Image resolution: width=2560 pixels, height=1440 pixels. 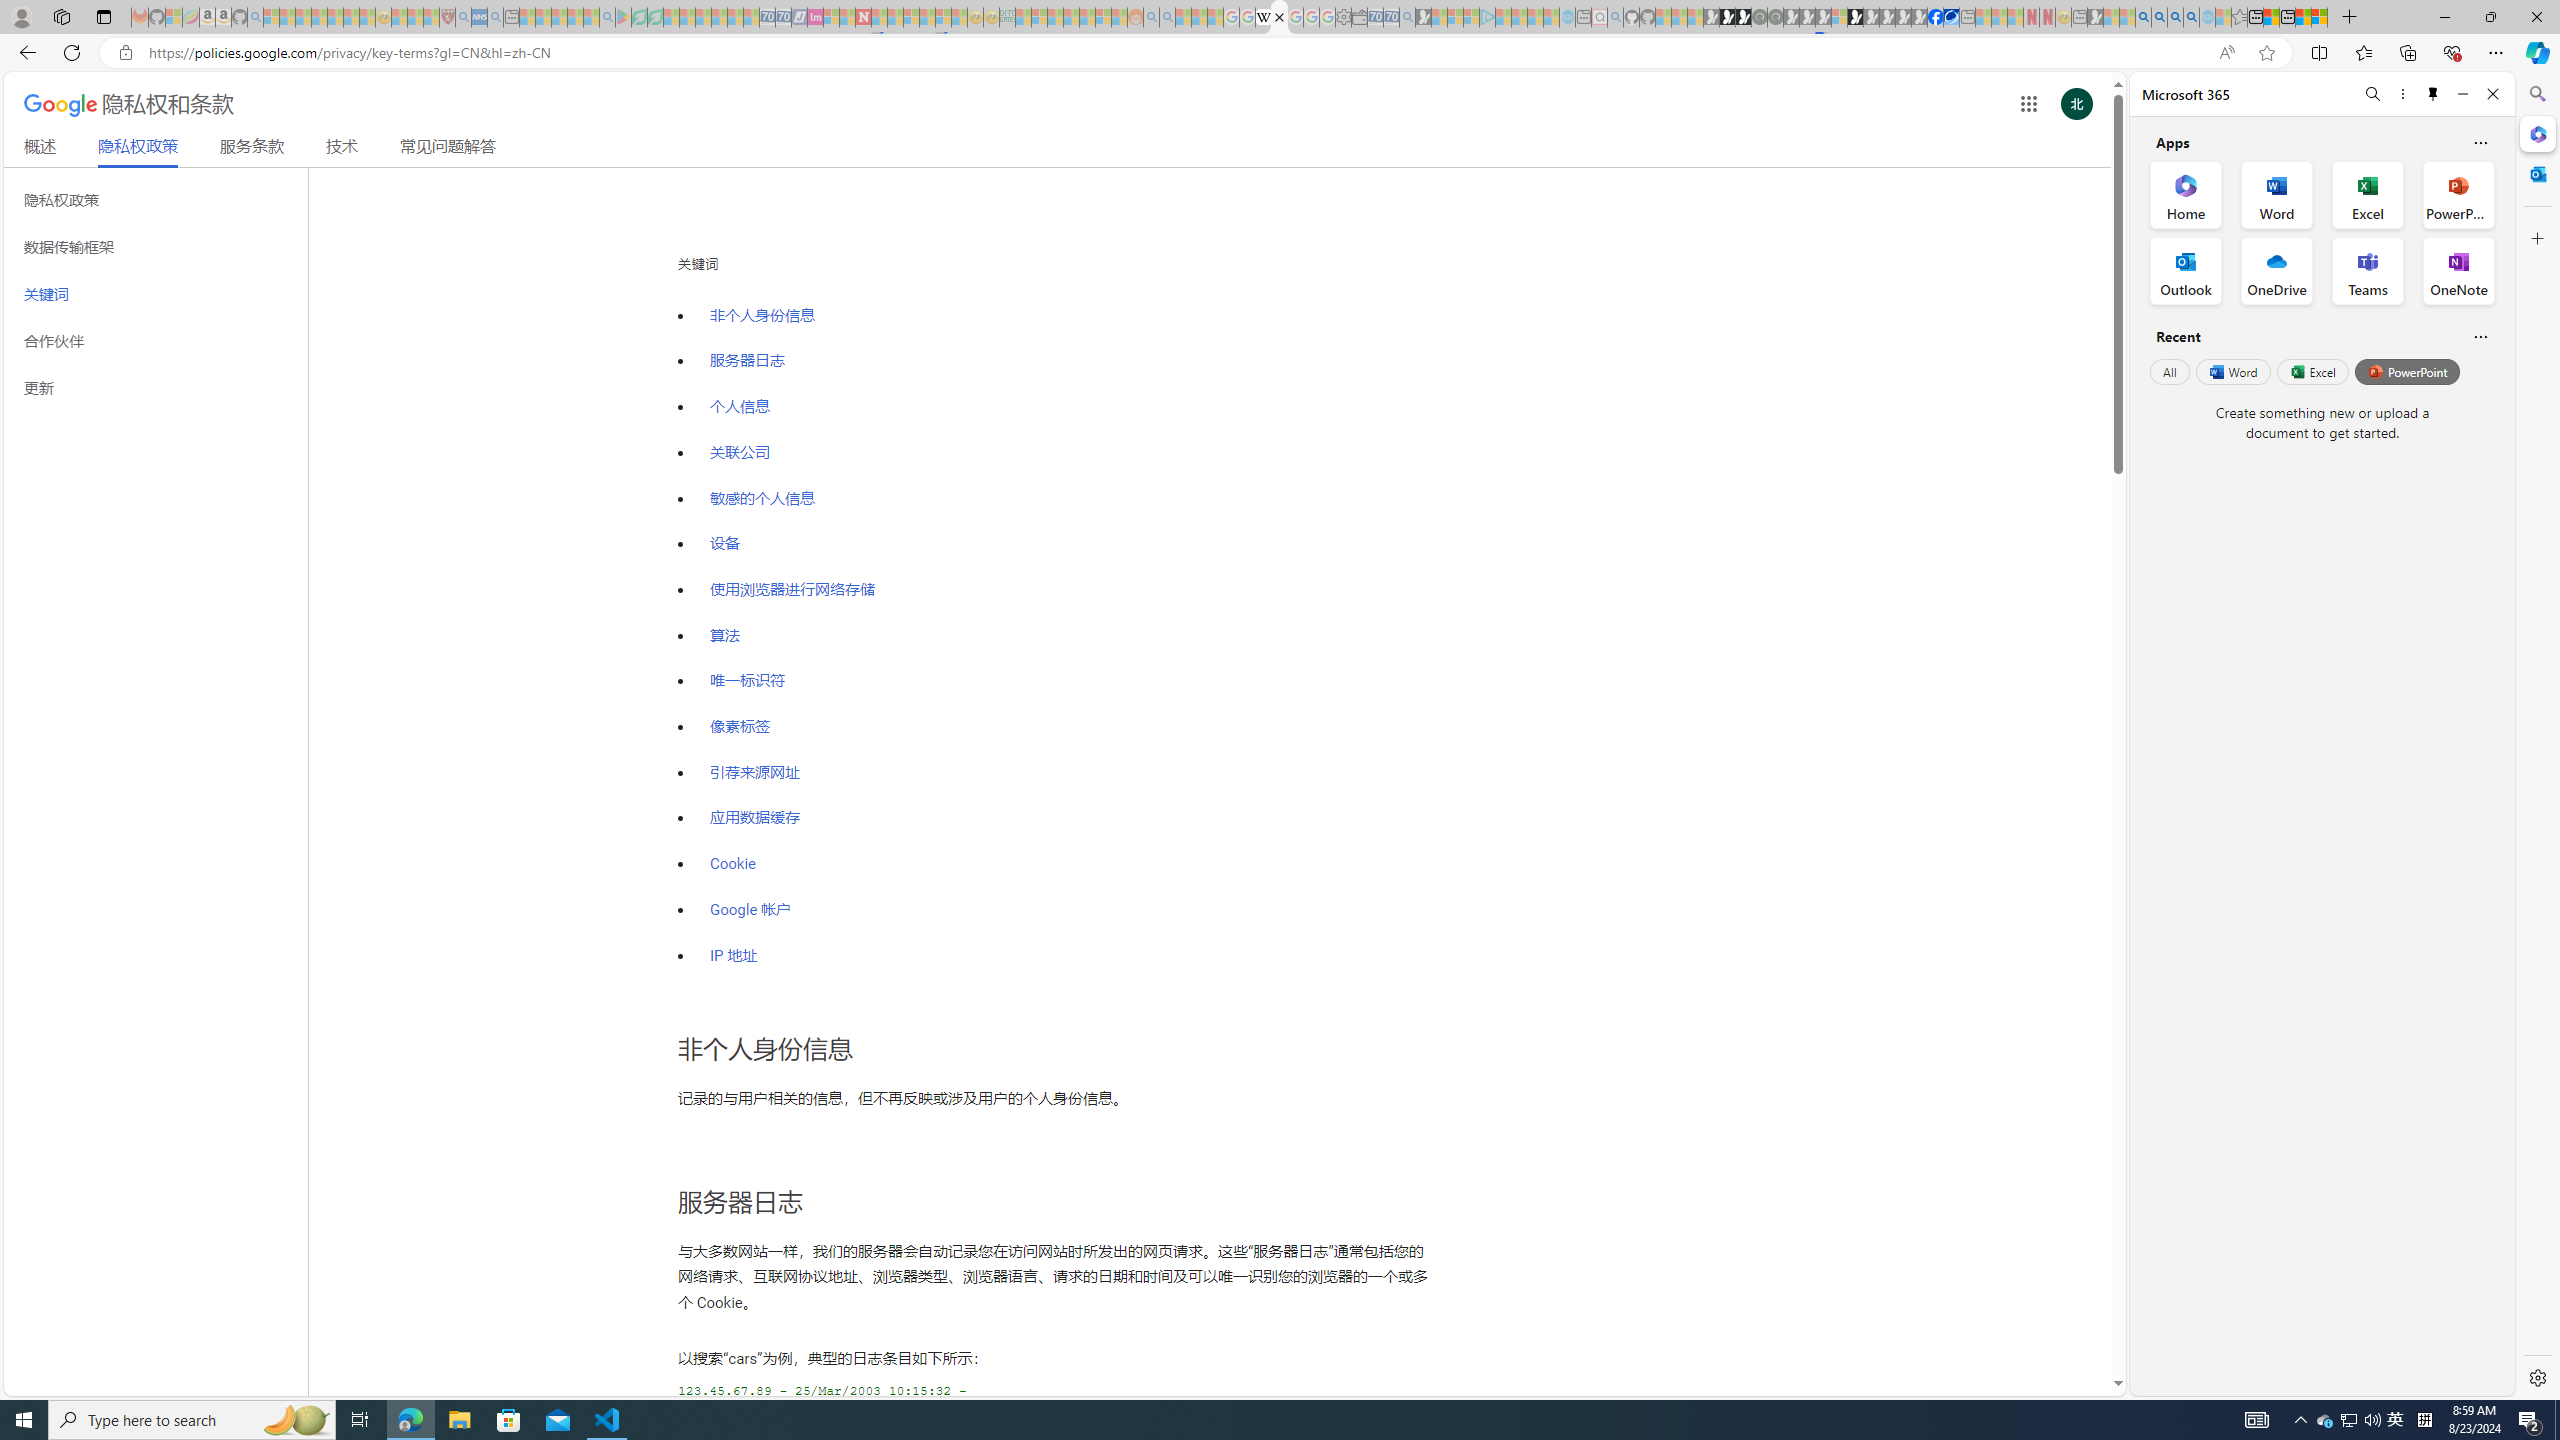 I want to click on Sign in to your account - Sleeping, so click(x=1839, y=17).